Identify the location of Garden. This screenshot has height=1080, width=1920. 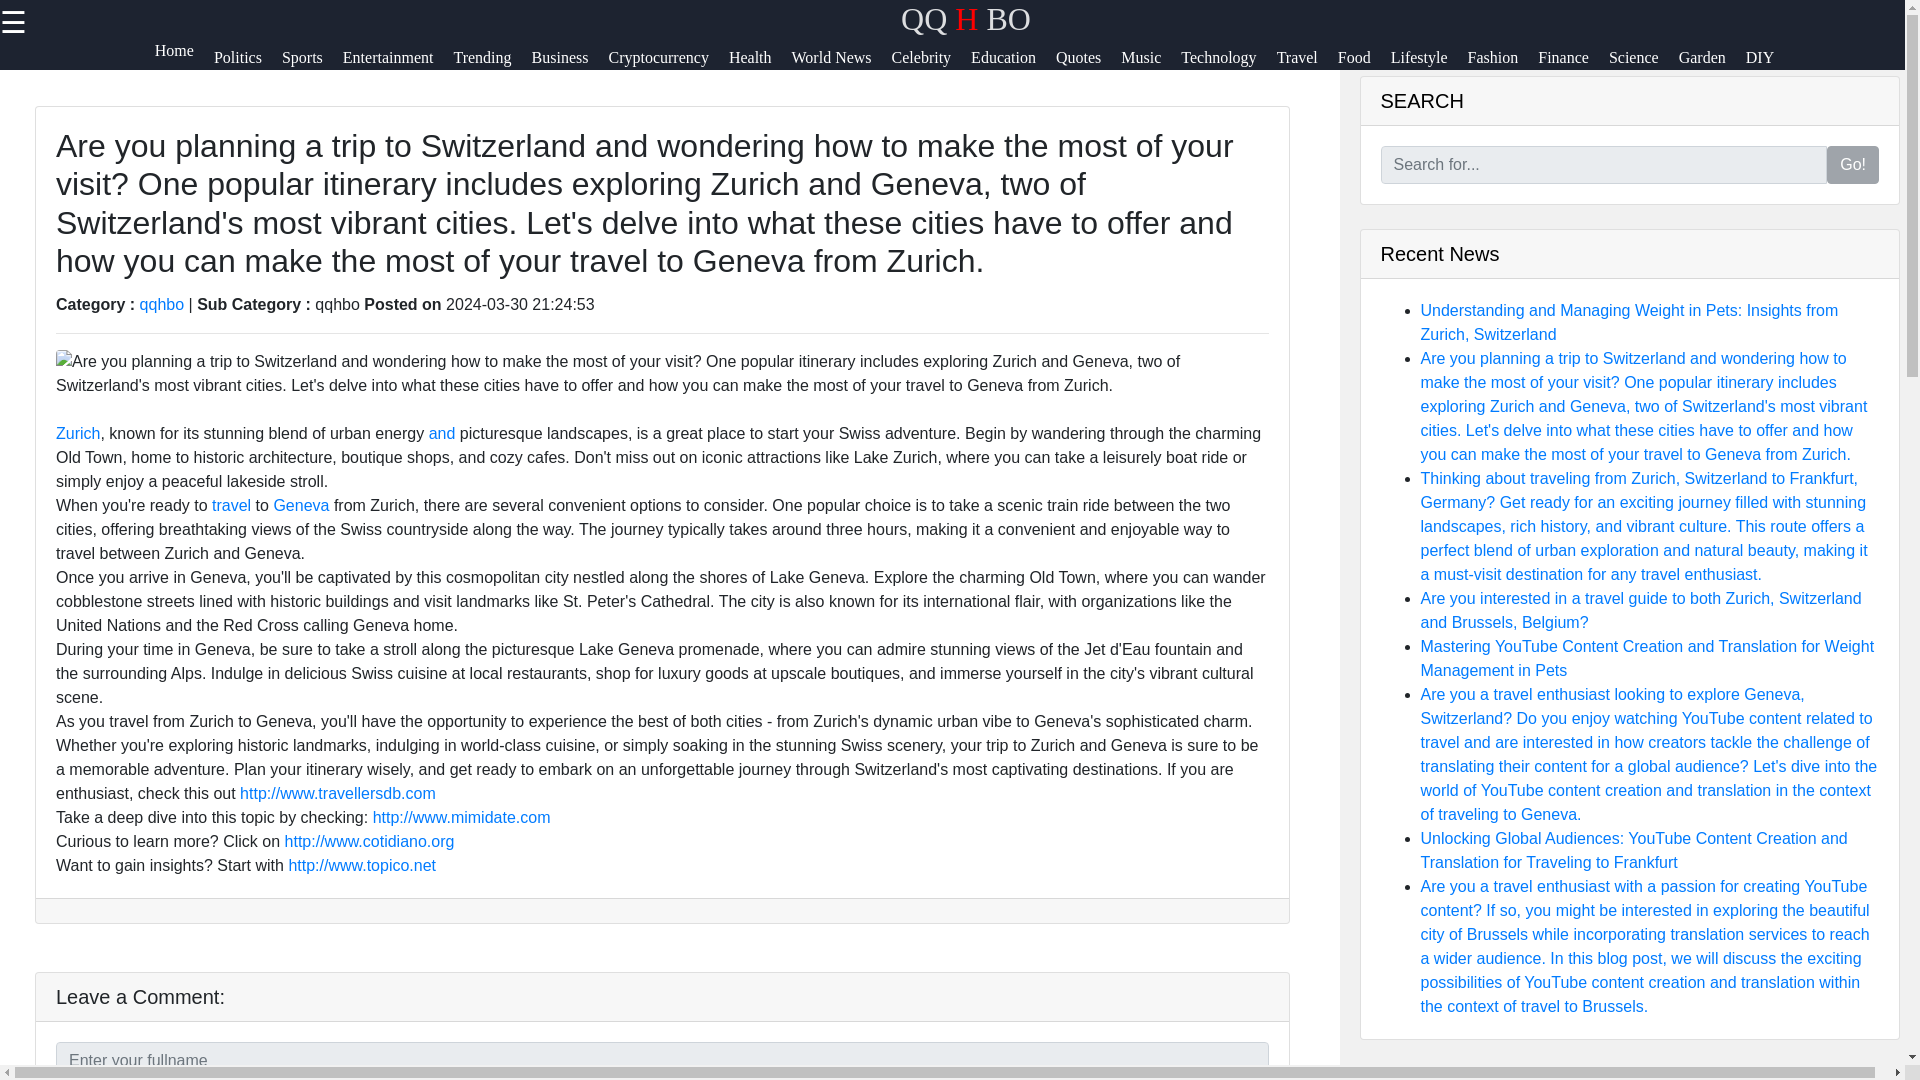
(1712, 66).